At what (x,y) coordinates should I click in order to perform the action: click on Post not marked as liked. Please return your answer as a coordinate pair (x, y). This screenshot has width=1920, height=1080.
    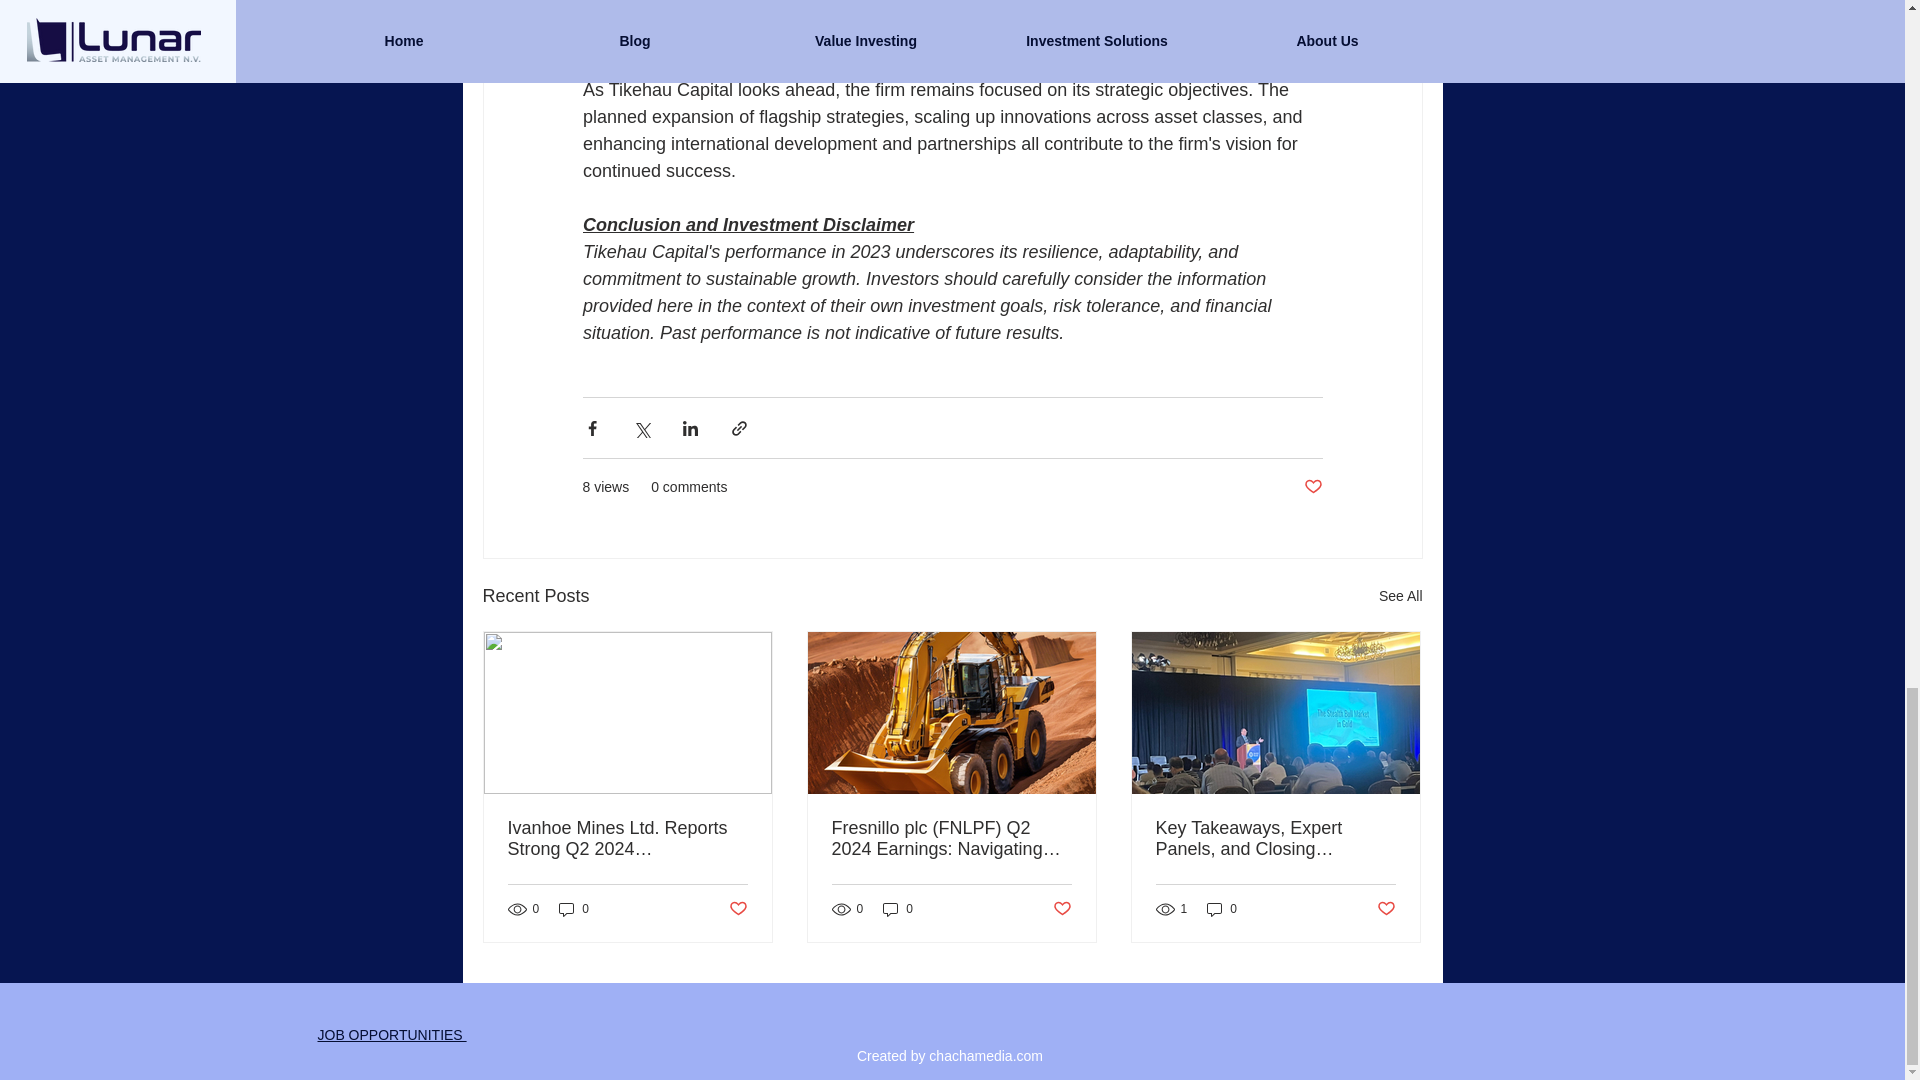
    Looking at the image, I should click on (1312, 487).